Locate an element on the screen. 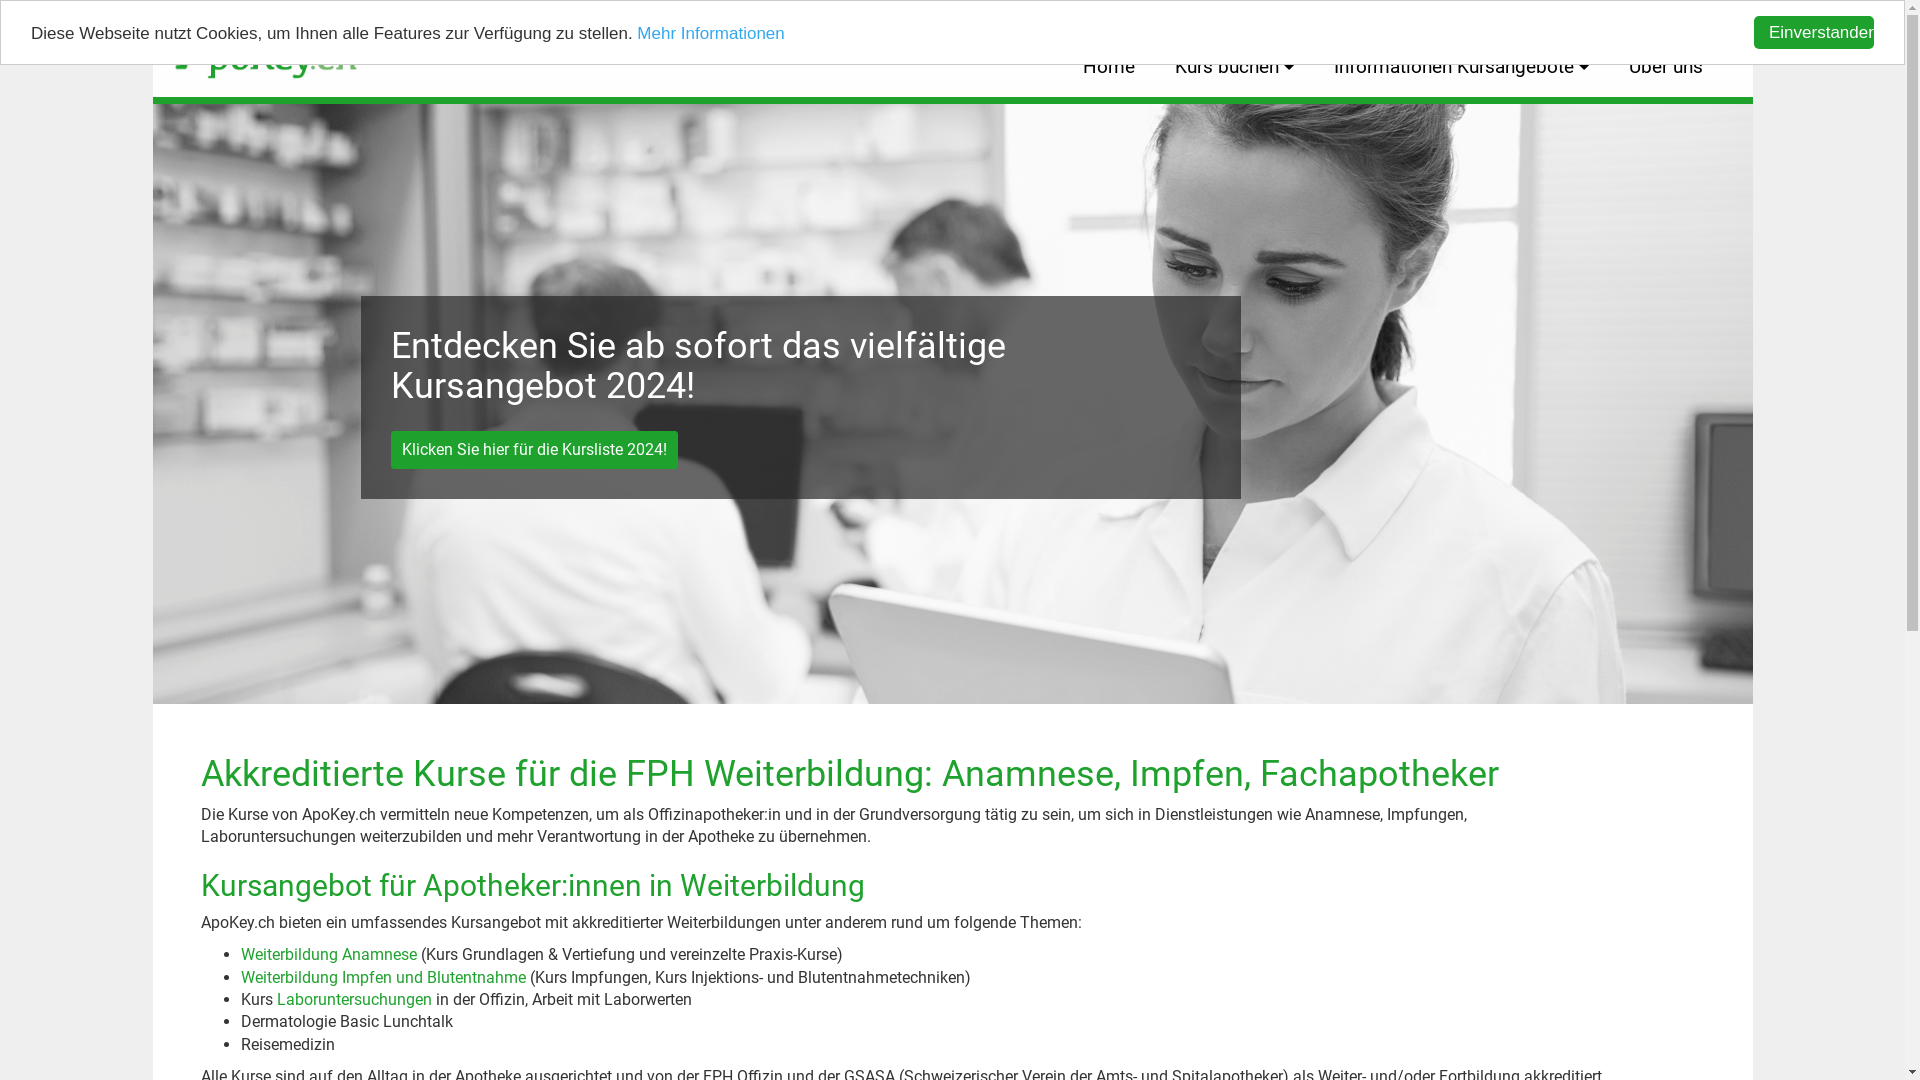  Weiterbildung Anamnese is located at coordinates (328, 954).